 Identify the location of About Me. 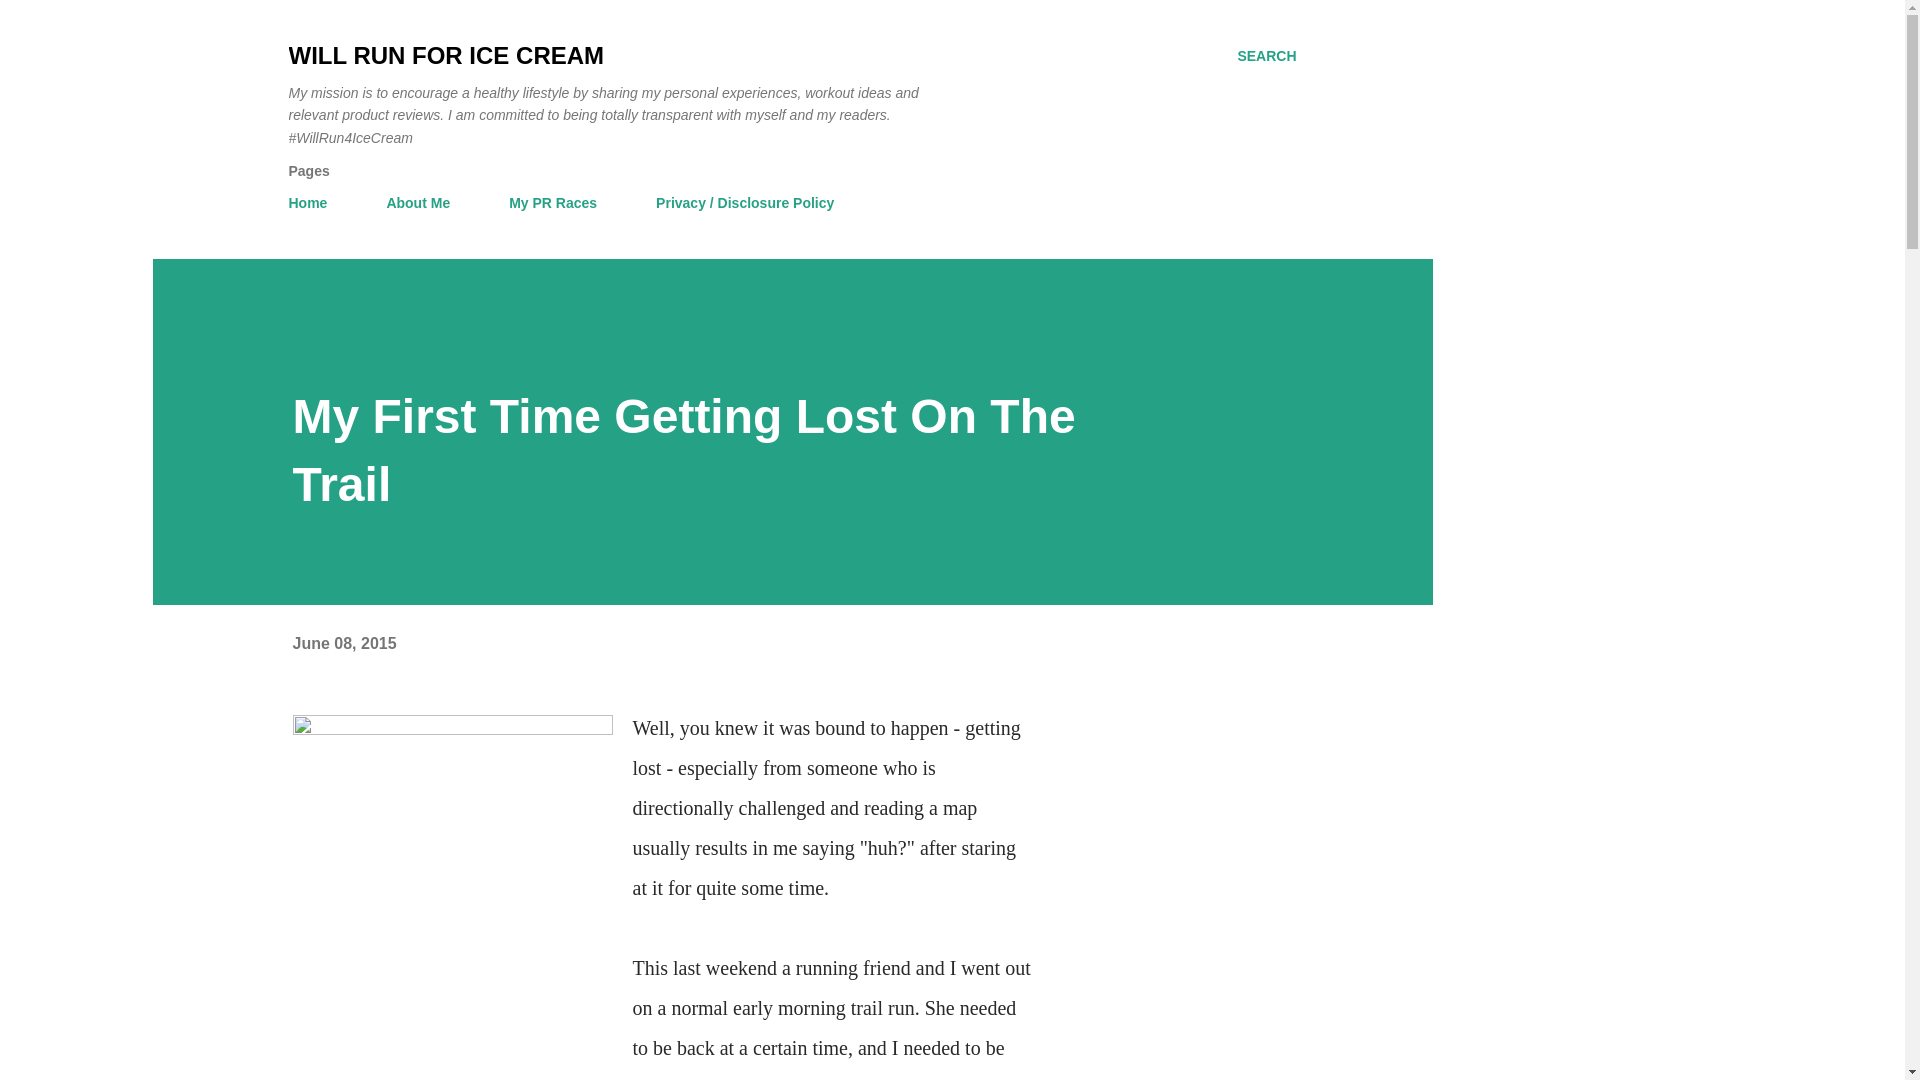
(418, 202).